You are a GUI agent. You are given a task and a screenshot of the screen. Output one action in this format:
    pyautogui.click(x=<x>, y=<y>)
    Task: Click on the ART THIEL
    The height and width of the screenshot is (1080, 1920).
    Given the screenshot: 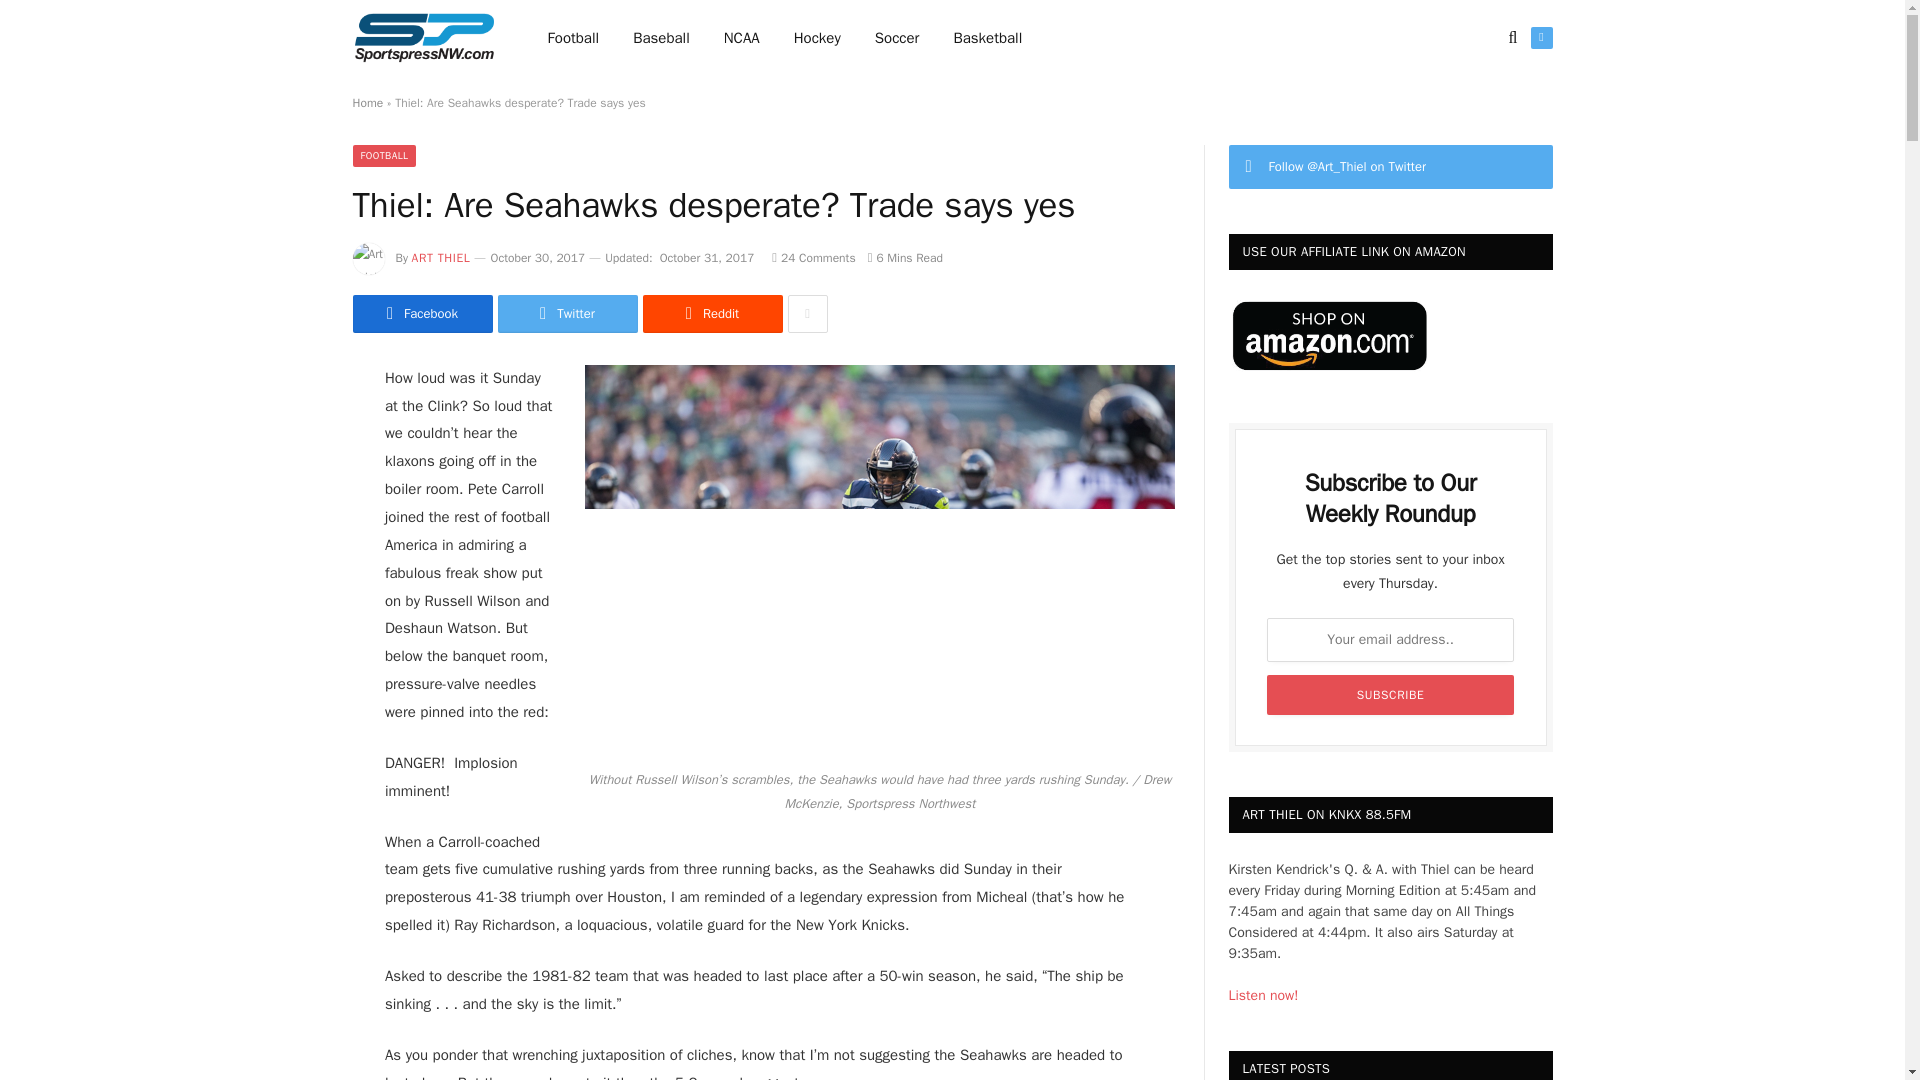 What is the action you would take?
    pyautogui.click(x=441, y=257)
    